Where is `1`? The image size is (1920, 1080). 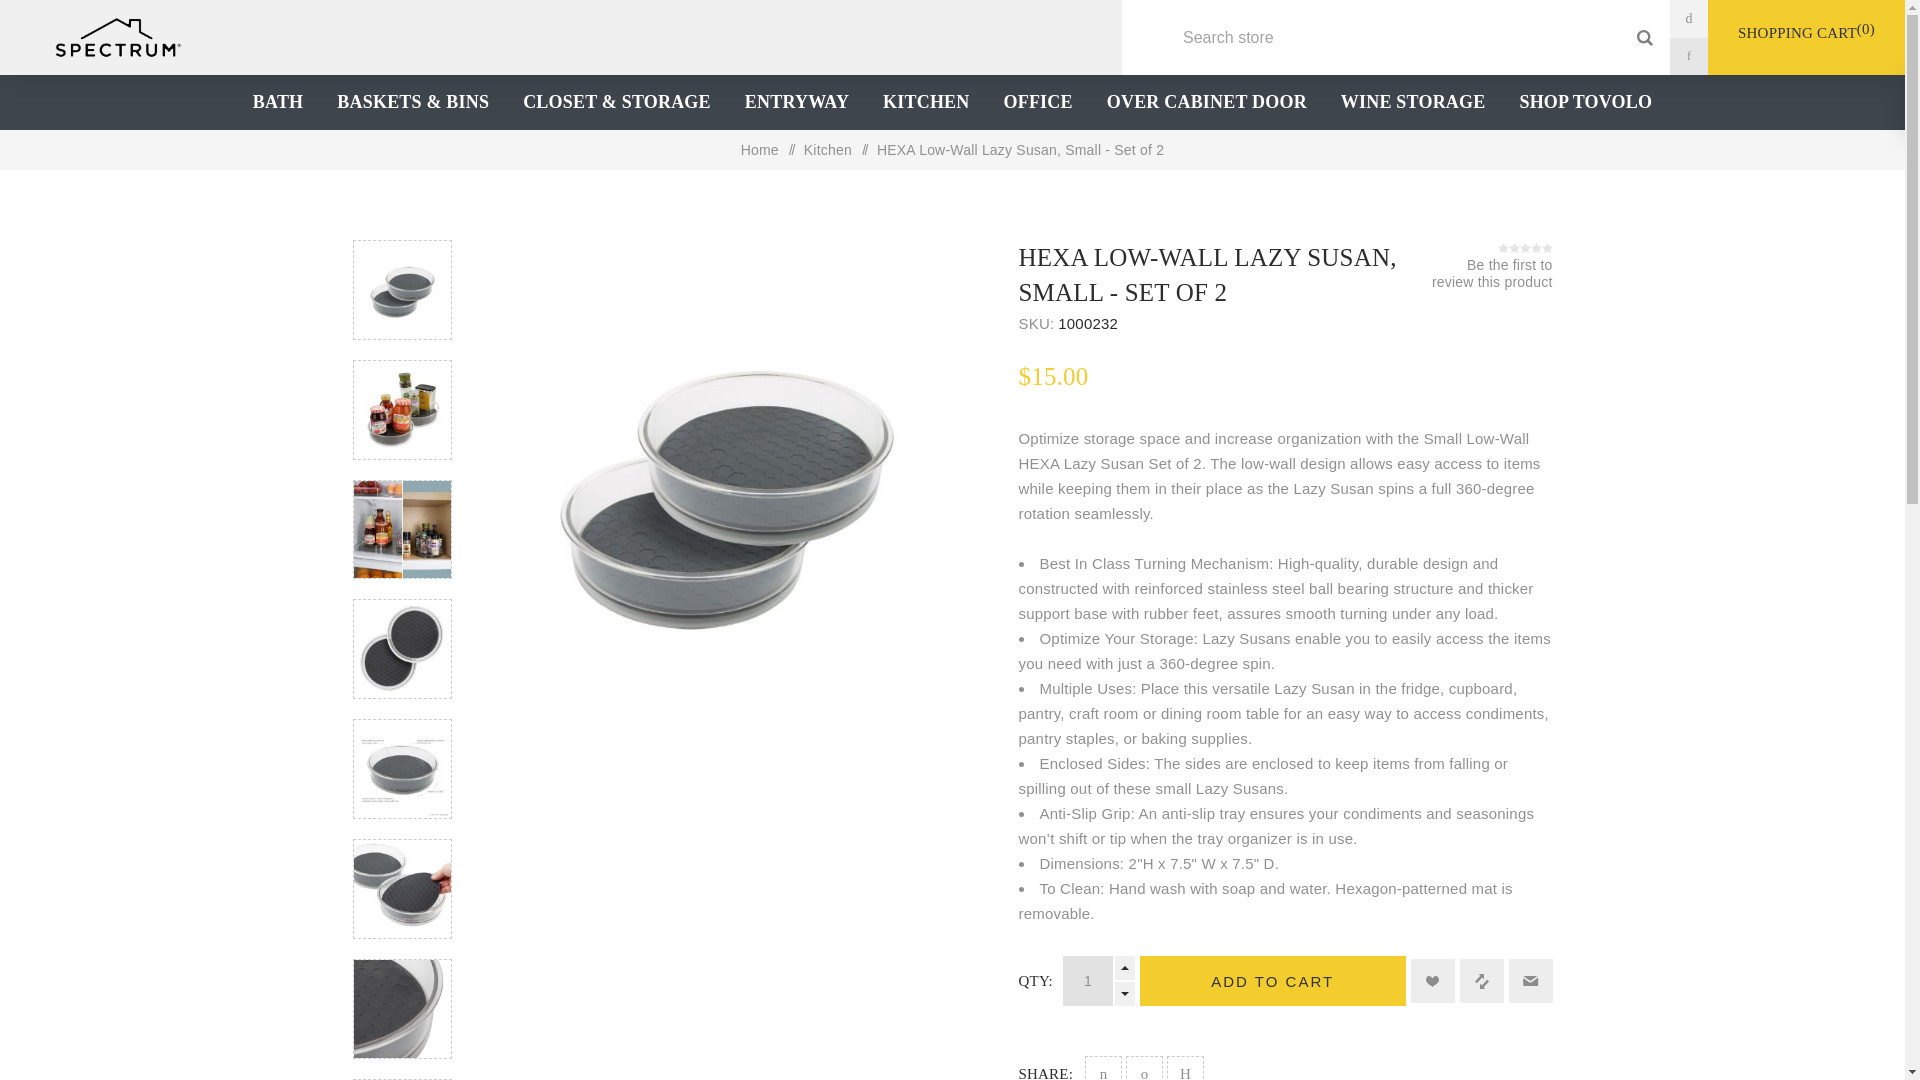 1 is located at coordinates (1088, 980).